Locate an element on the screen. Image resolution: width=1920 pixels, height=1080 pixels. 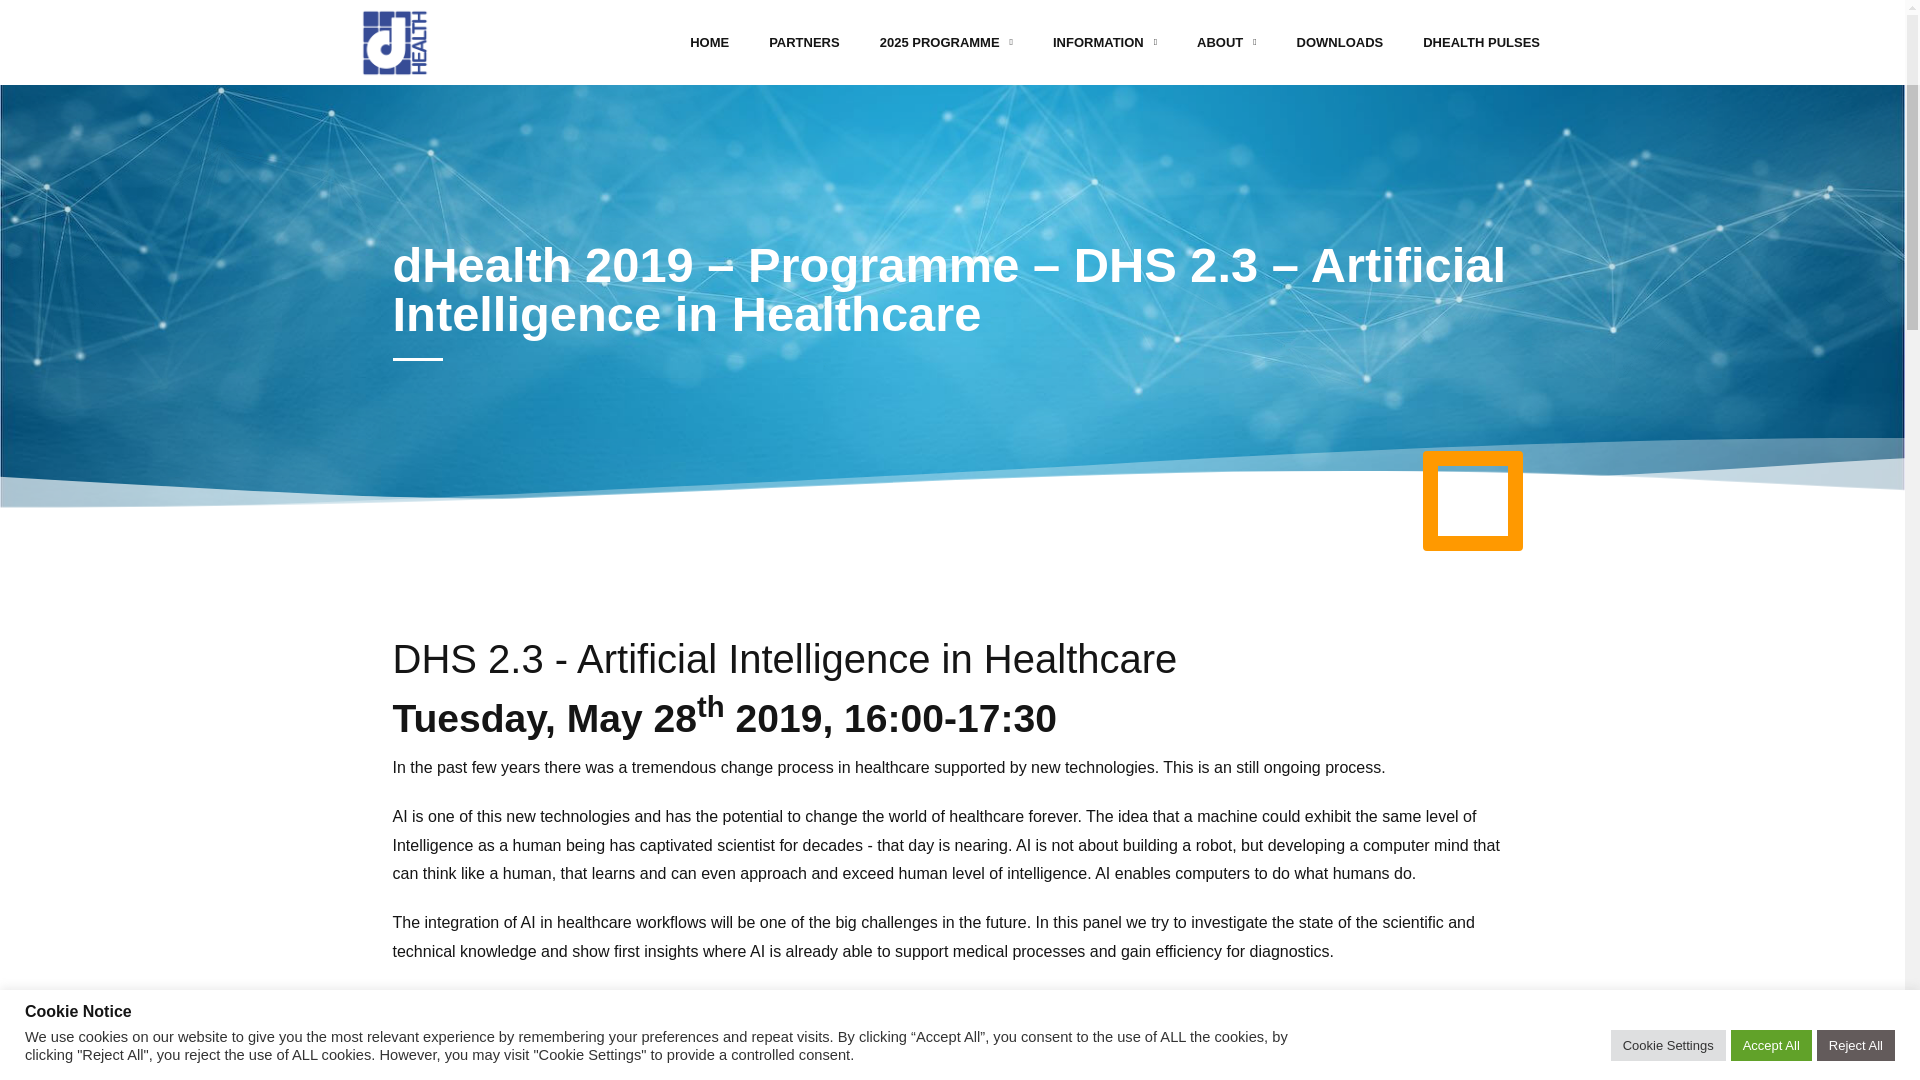
INFORMATION is located at coordinates (1104, 42).